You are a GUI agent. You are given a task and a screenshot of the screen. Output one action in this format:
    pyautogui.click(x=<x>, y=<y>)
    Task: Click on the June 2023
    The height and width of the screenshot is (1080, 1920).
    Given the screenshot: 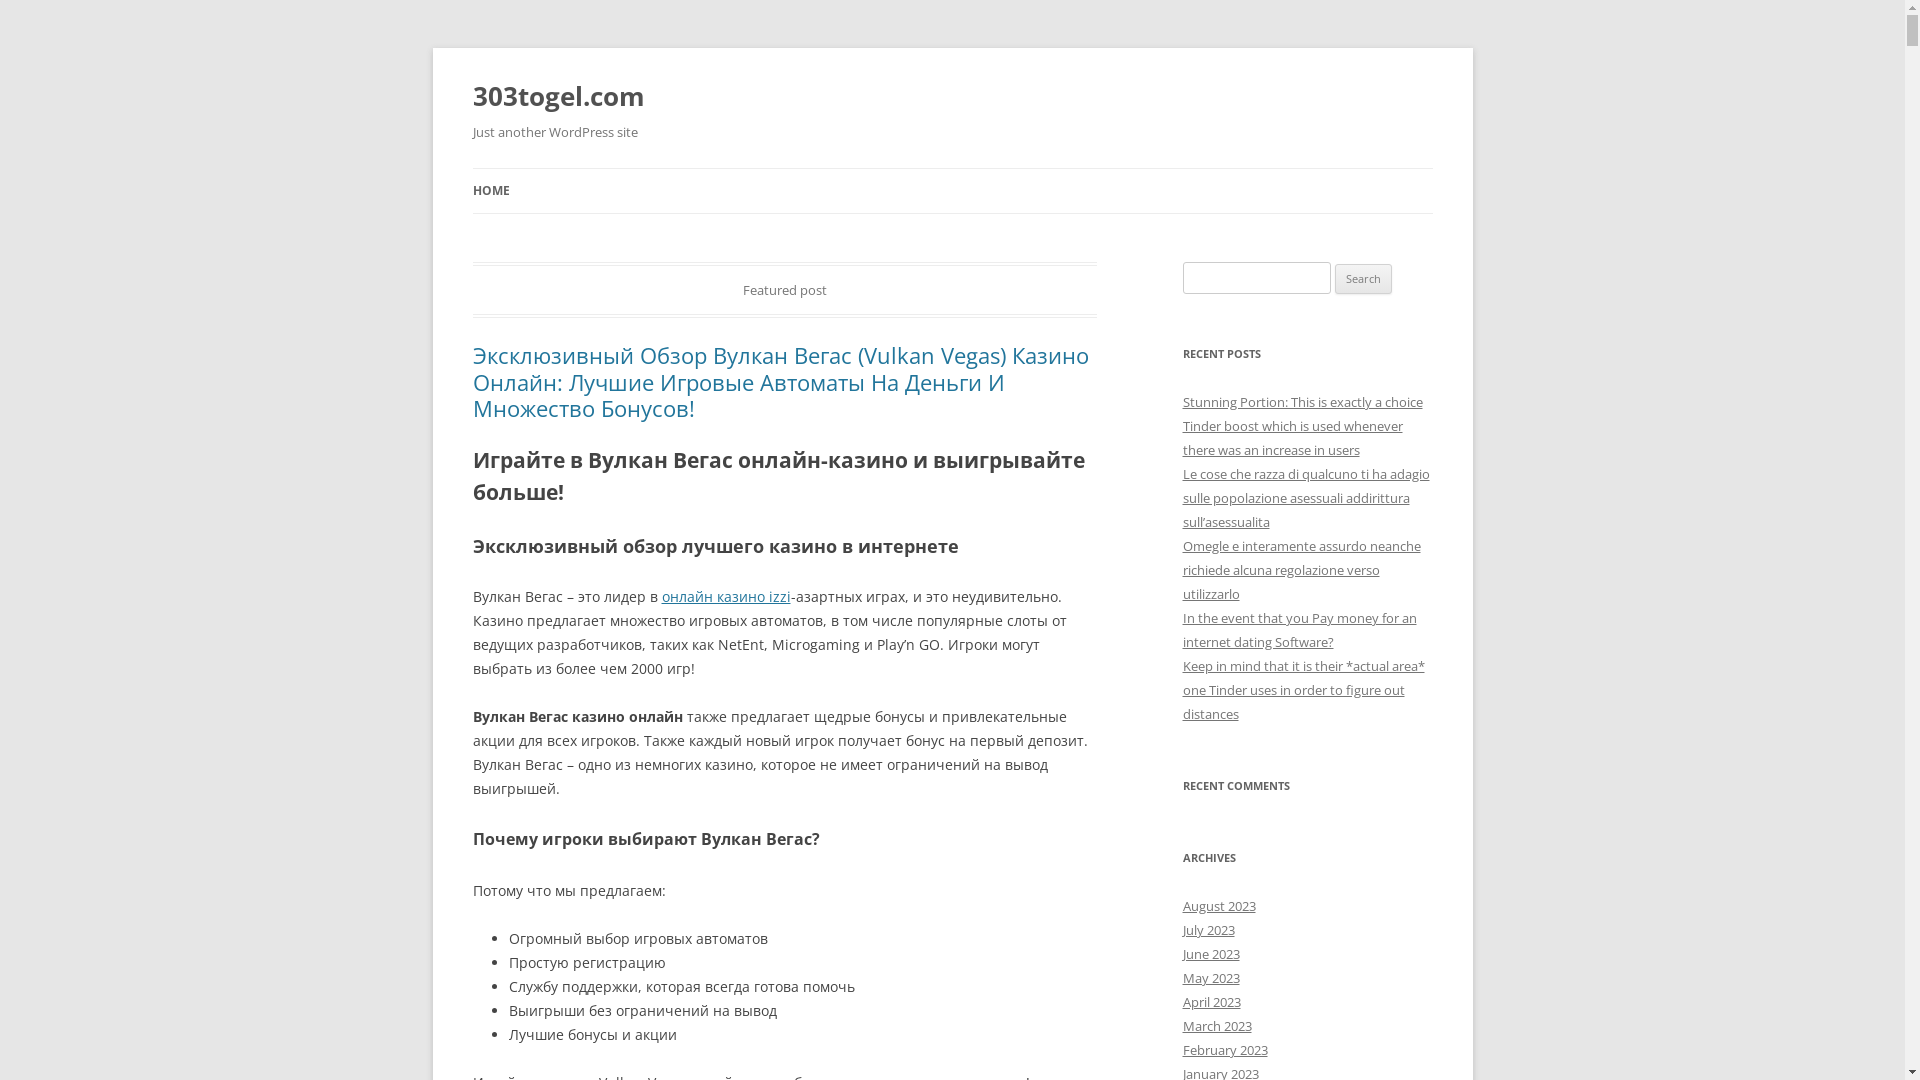 What is the action you would take?
    pyautogui.click(x=1210, y=954)
    